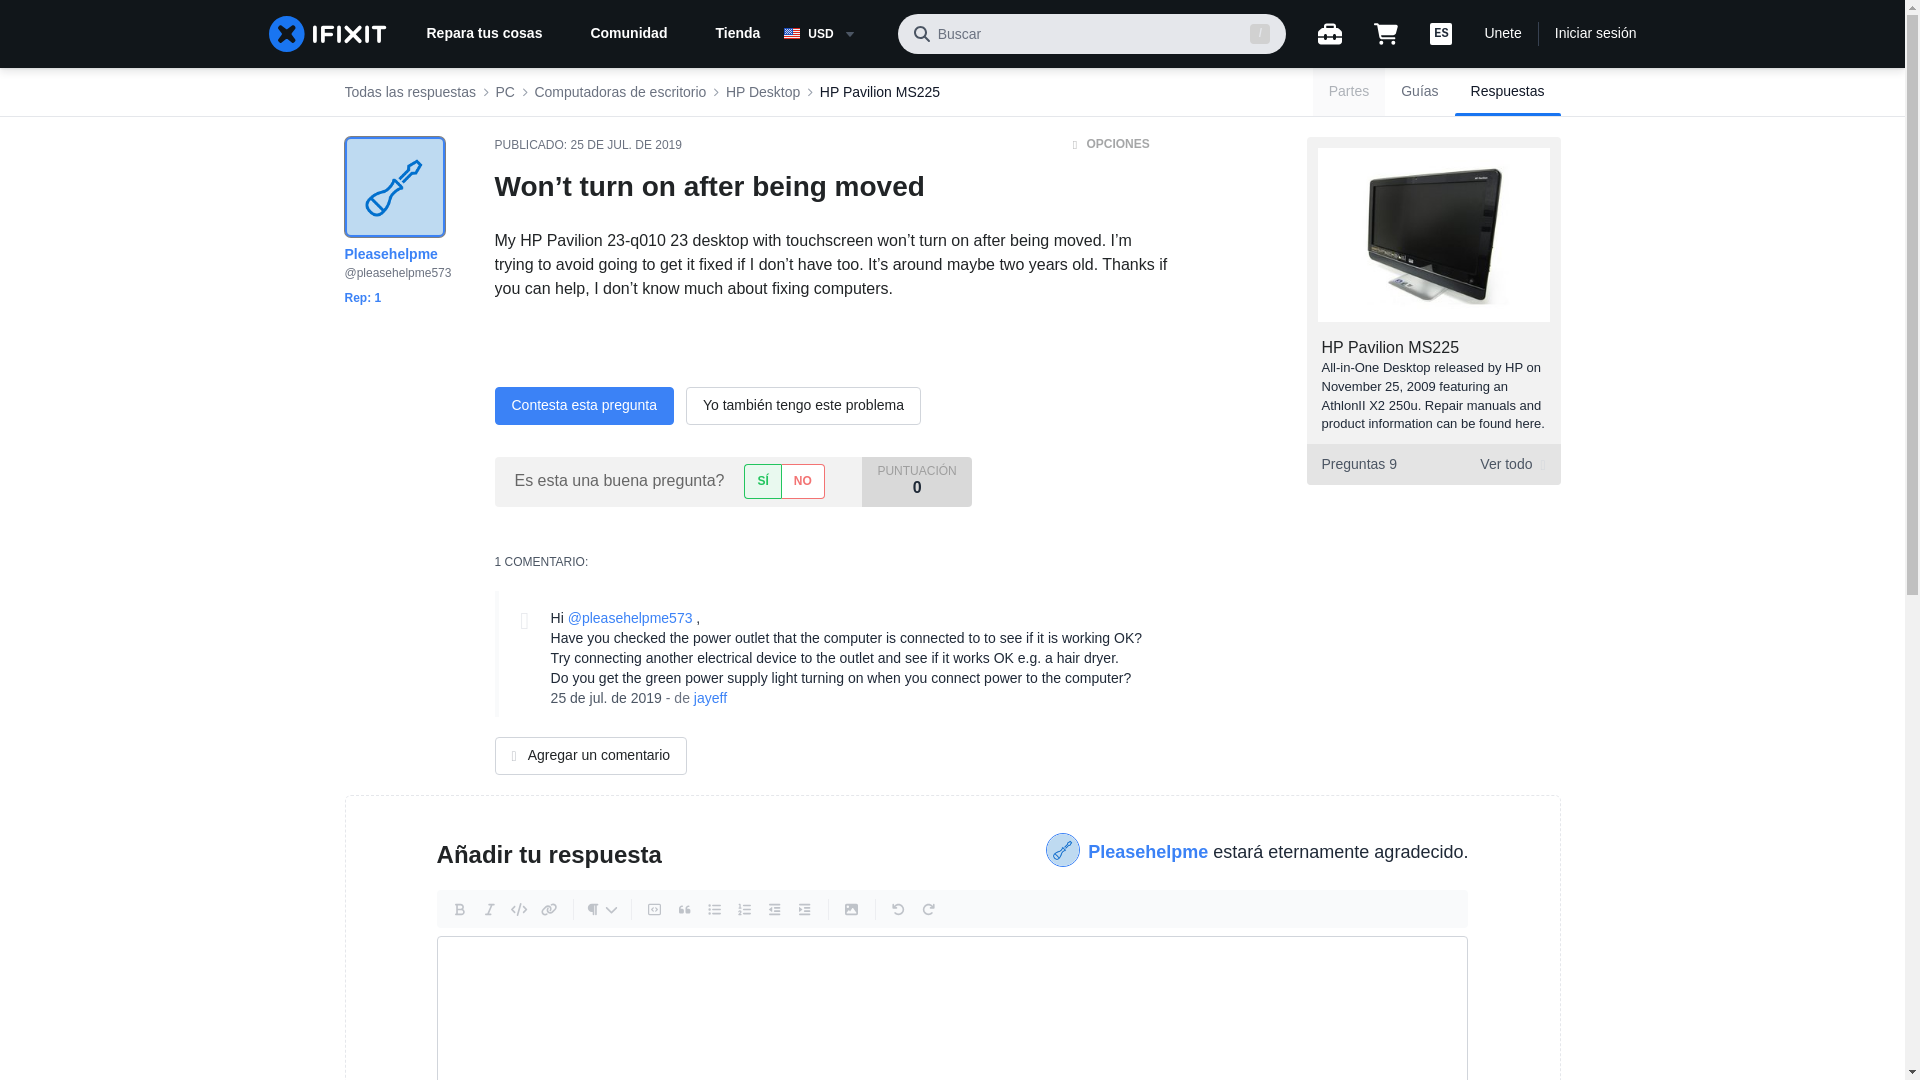  Describe the element at coordinates (583, 406) in the screenshot. I see `Contesta esta pregunta` at that location.